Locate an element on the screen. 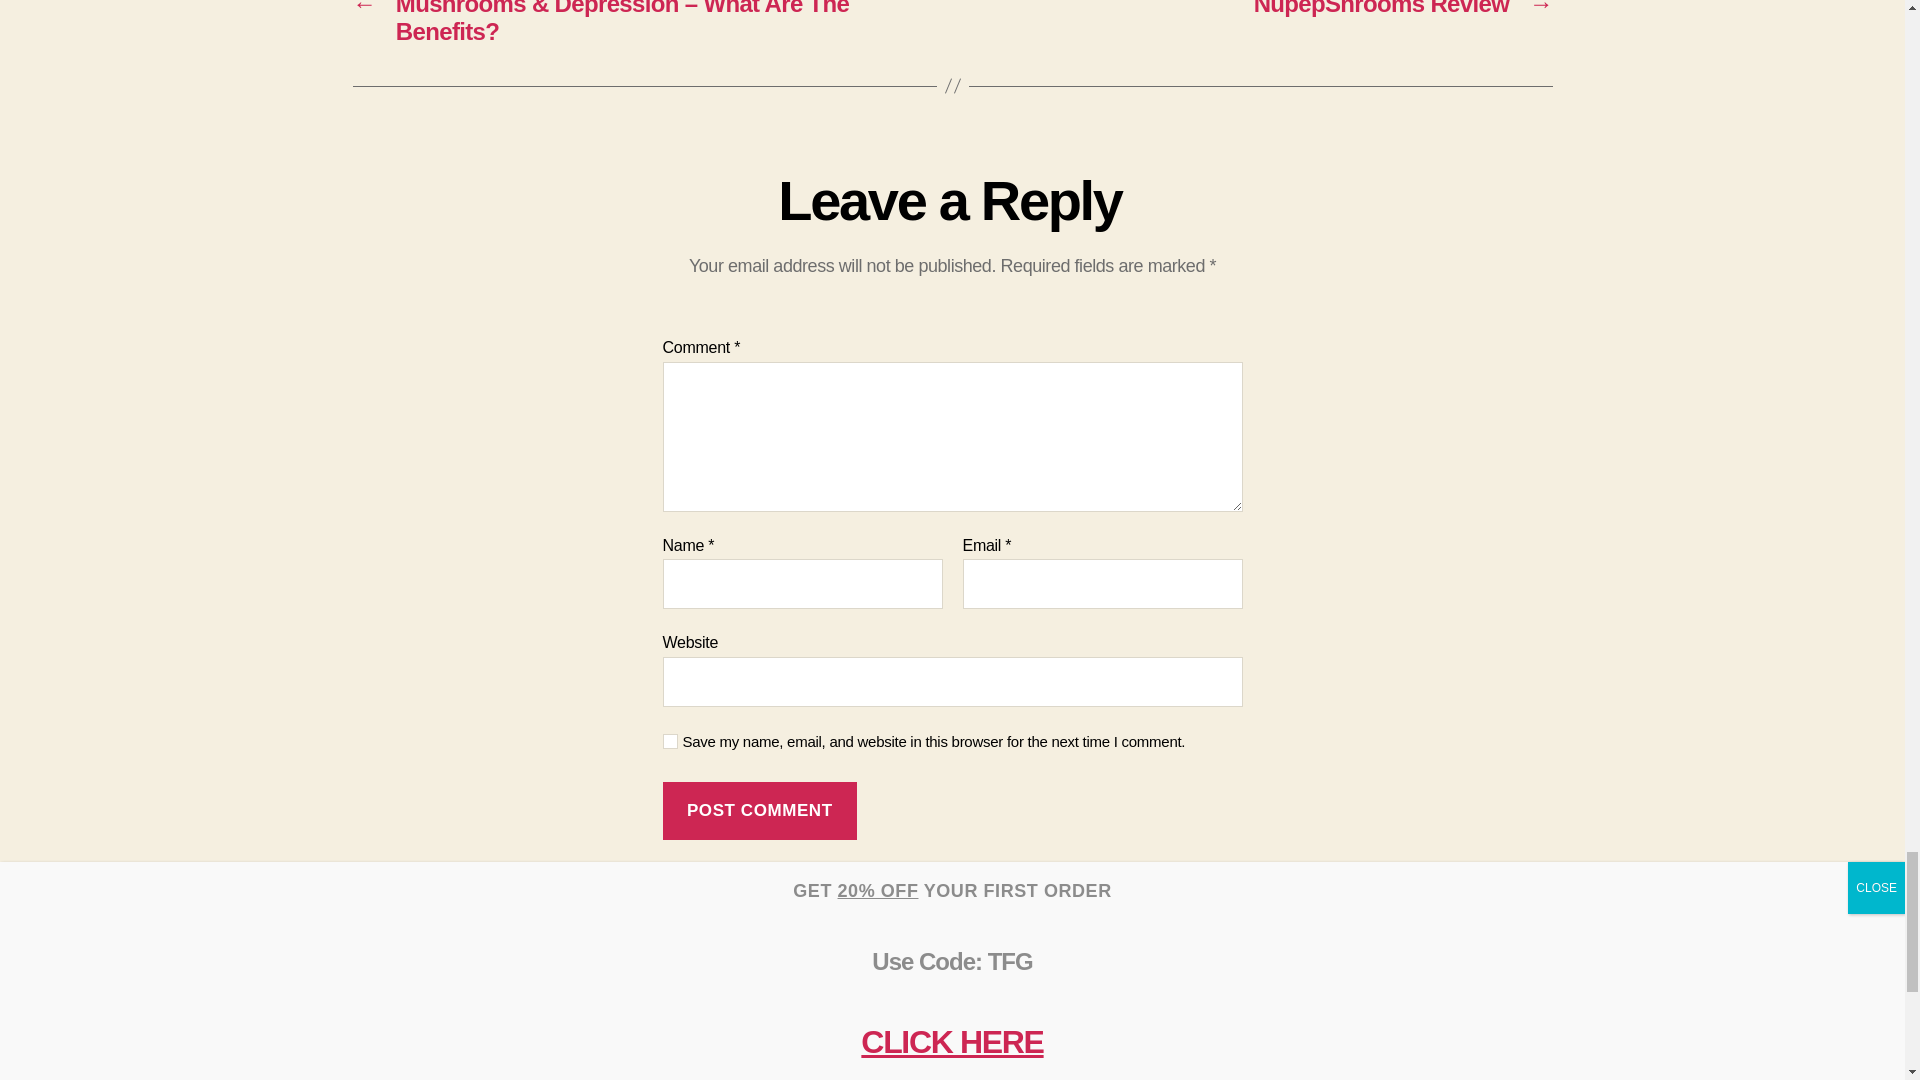 The image size is (1920, 1080). Search is located at coordinates (860, 1052).